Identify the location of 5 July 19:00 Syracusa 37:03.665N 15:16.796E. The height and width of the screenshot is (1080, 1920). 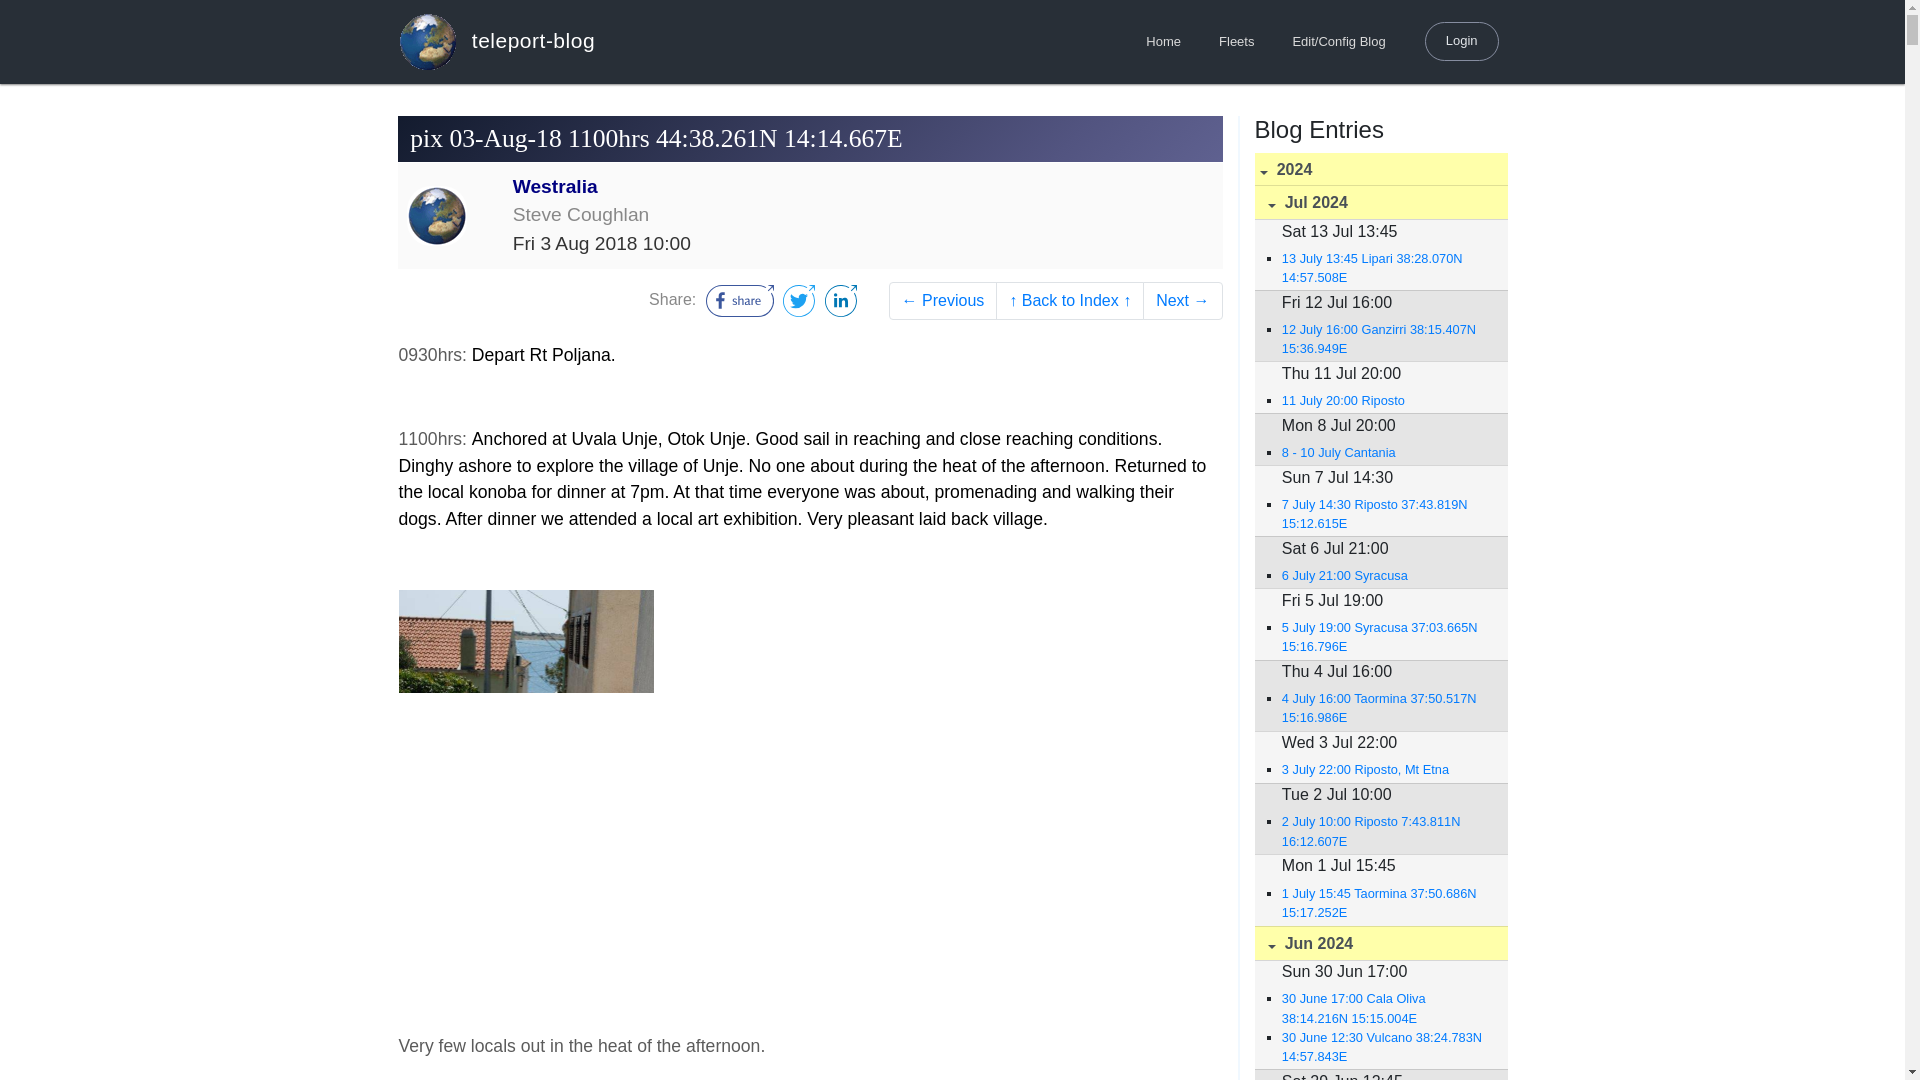
(1385, 636).